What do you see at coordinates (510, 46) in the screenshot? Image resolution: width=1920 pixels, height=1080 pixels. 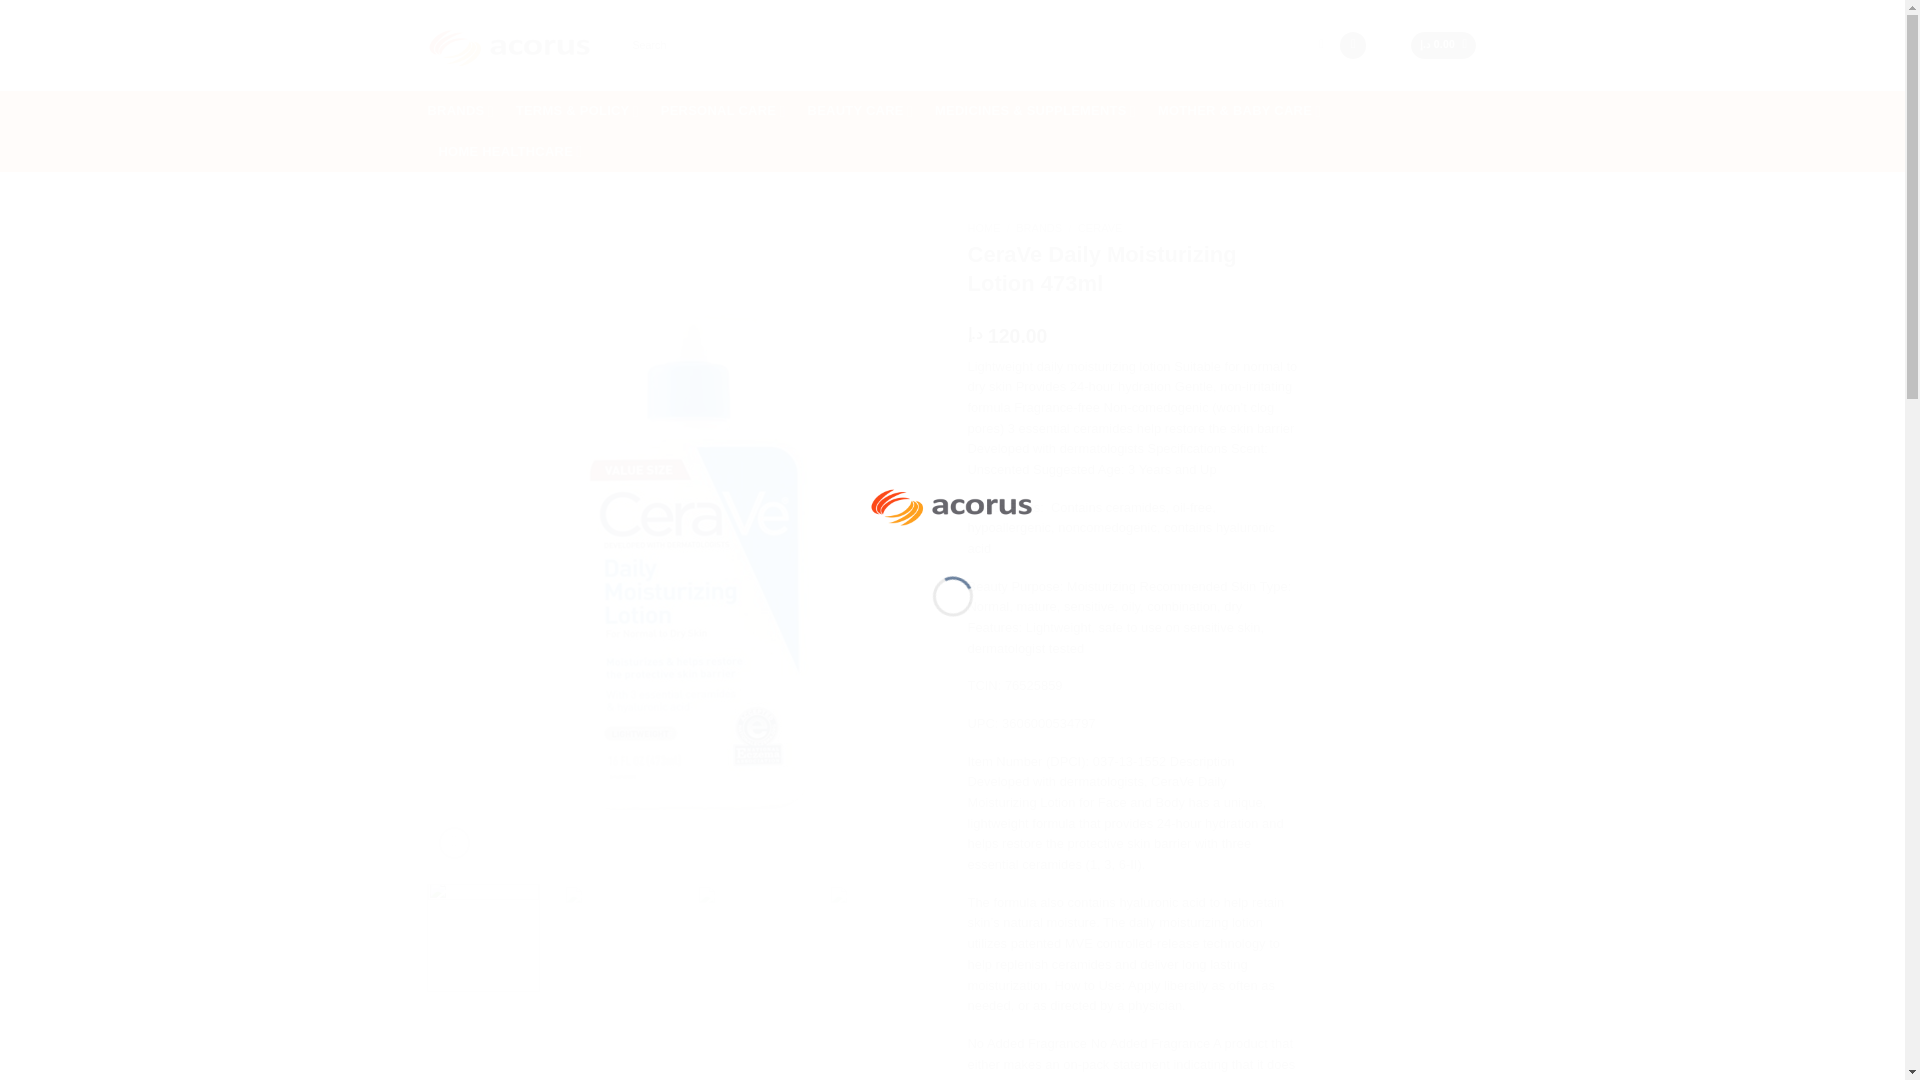 I see `Acorus Pharma` at bounding box center [510, 46].